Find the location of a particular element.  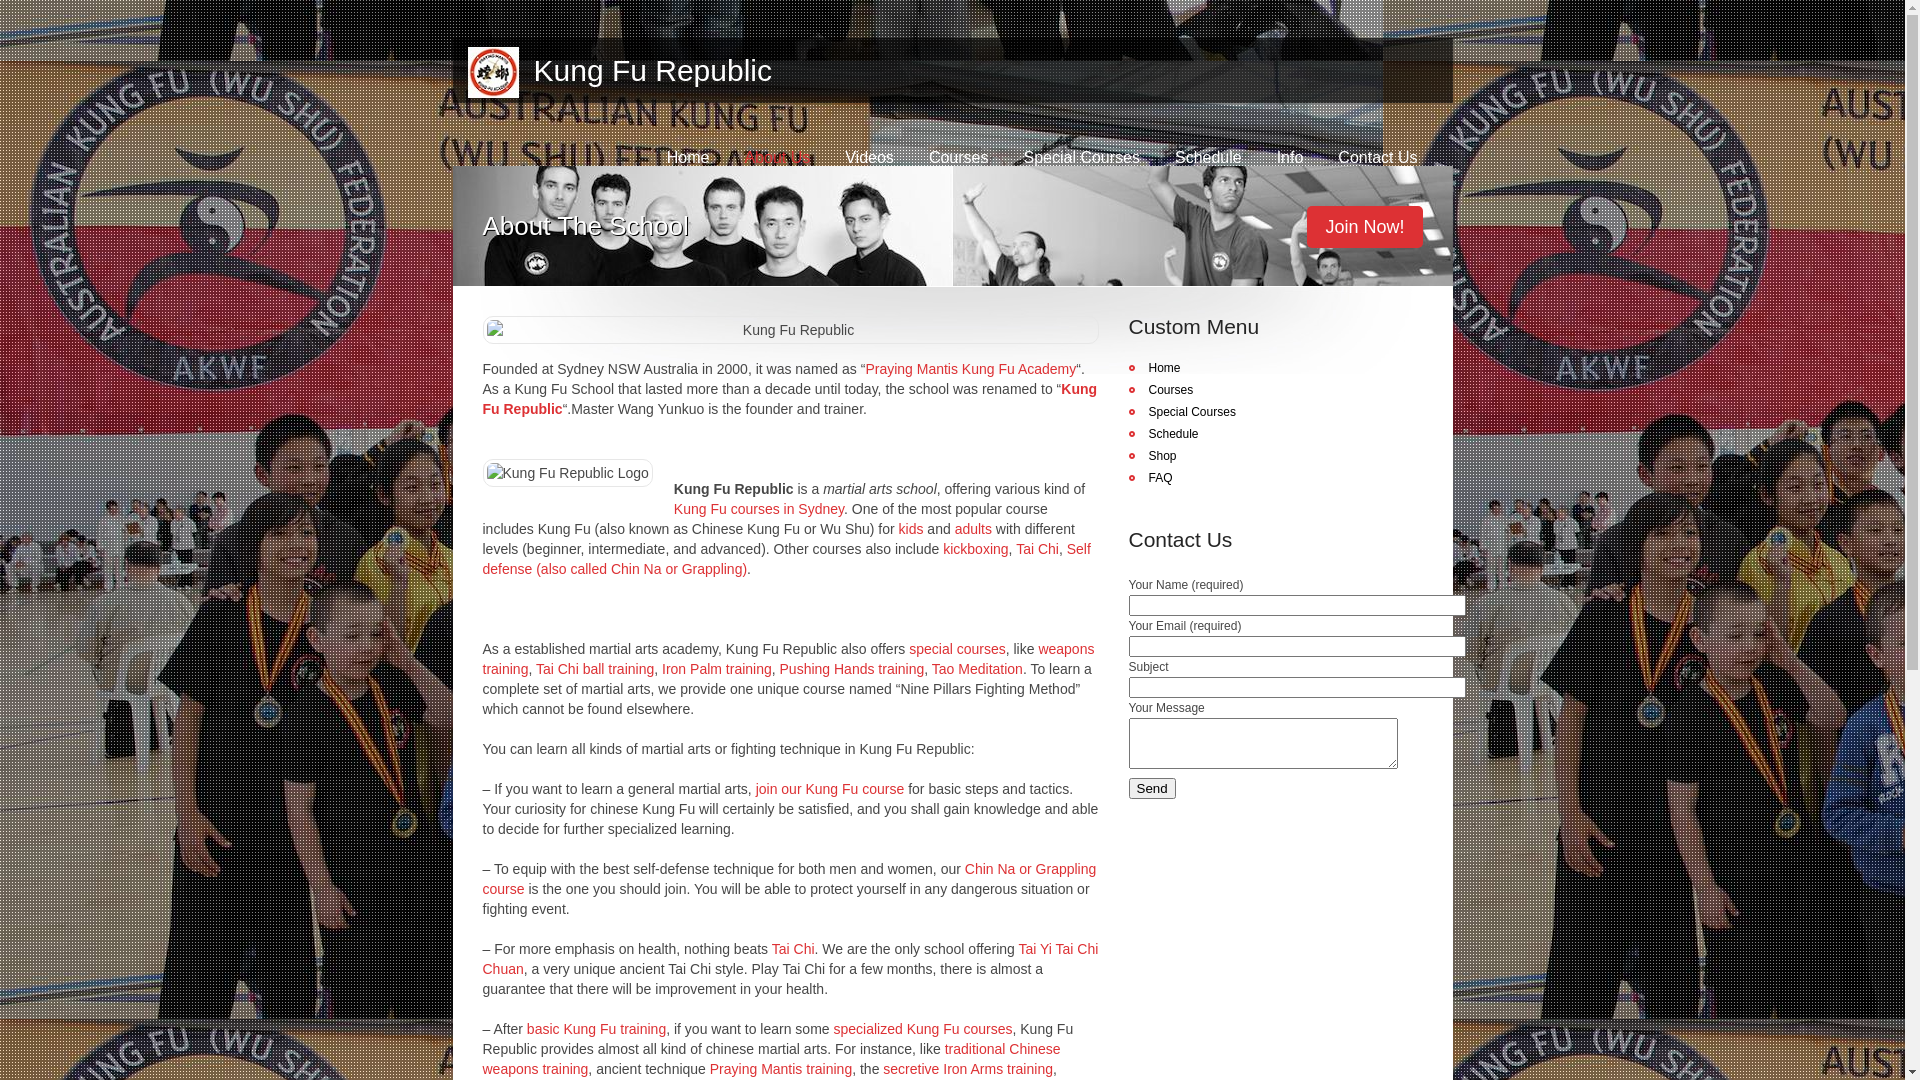

Kung Fu courses in Sydney is located at coordinates (759, 509).